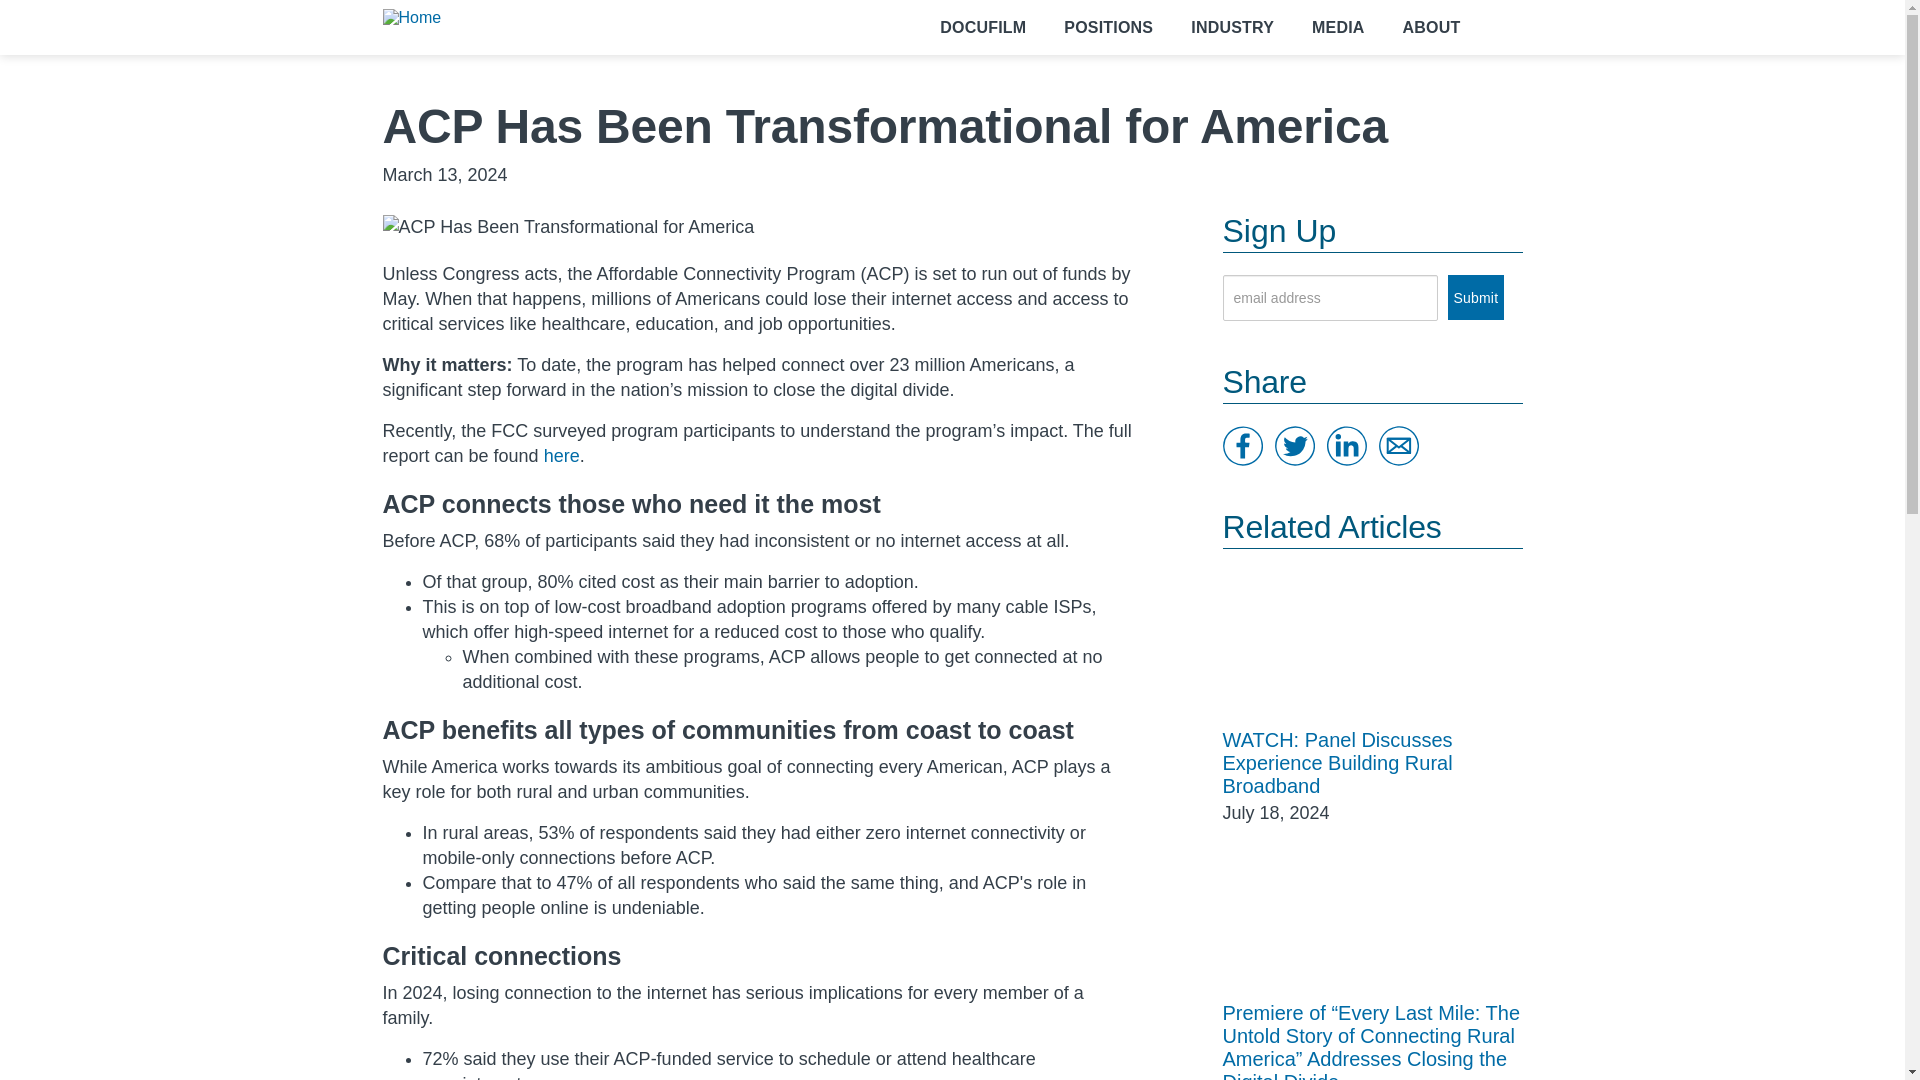 This screenshot has height=1080, width=1920. I want to click on Submit, so click(1476, 297).